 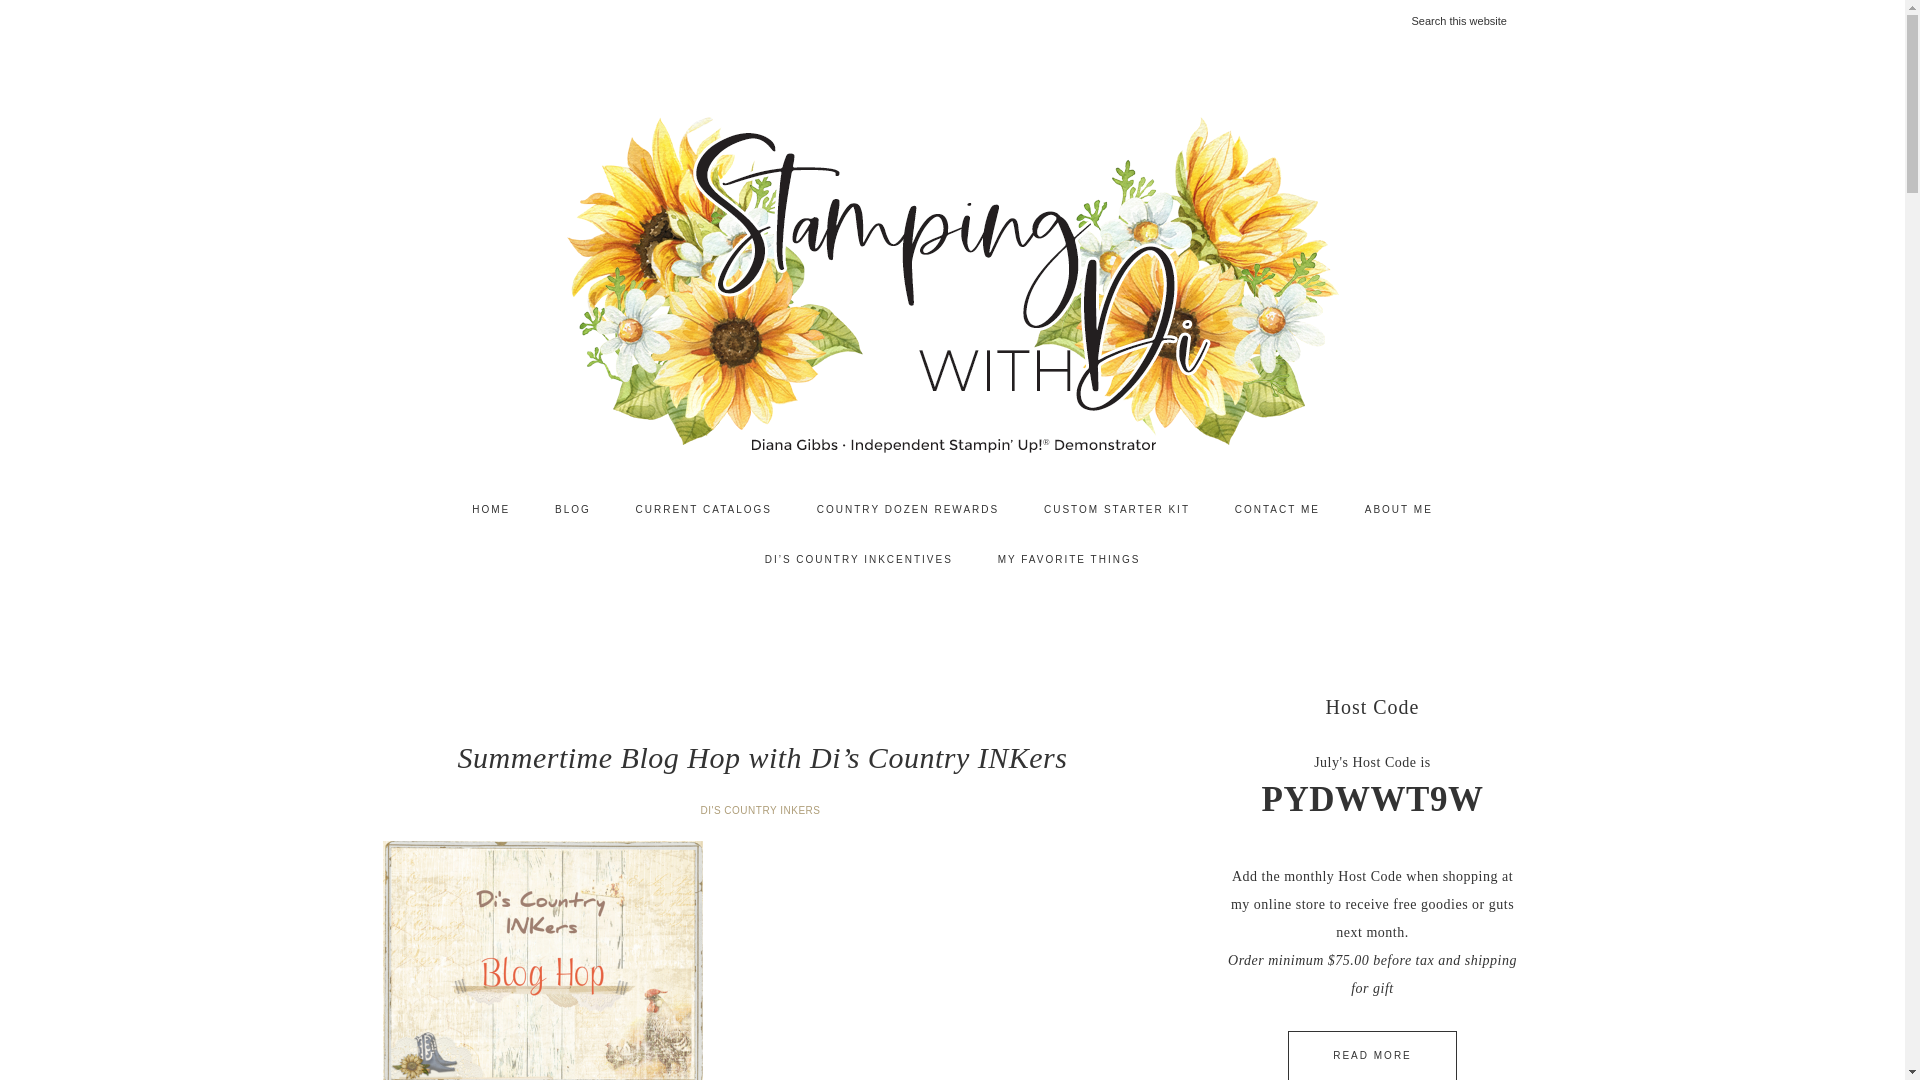 What do you see at coordinates (572, 509) in the screenshot?
I see `BLOG` at bounding box center [572, 509].